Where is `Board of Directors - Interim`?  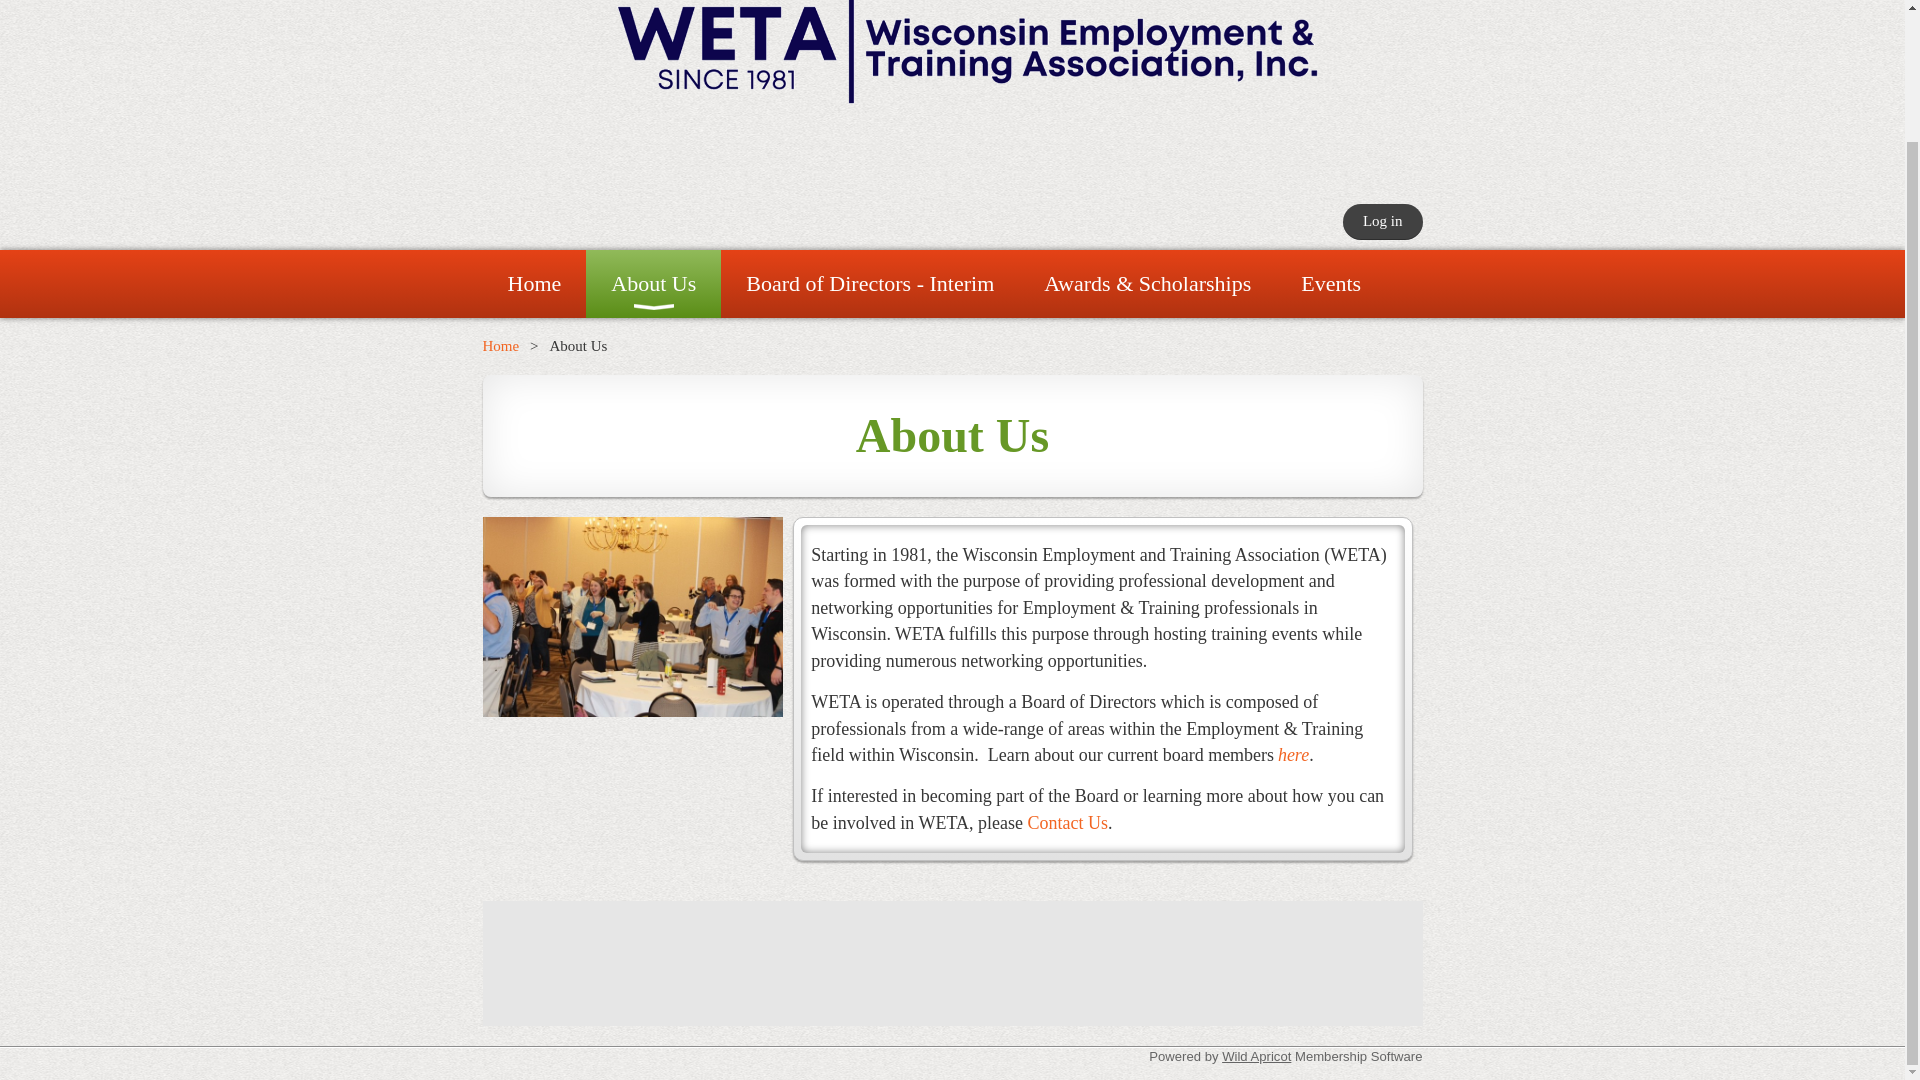 Board of Directors - Interim is located at coordinates (870, 283).